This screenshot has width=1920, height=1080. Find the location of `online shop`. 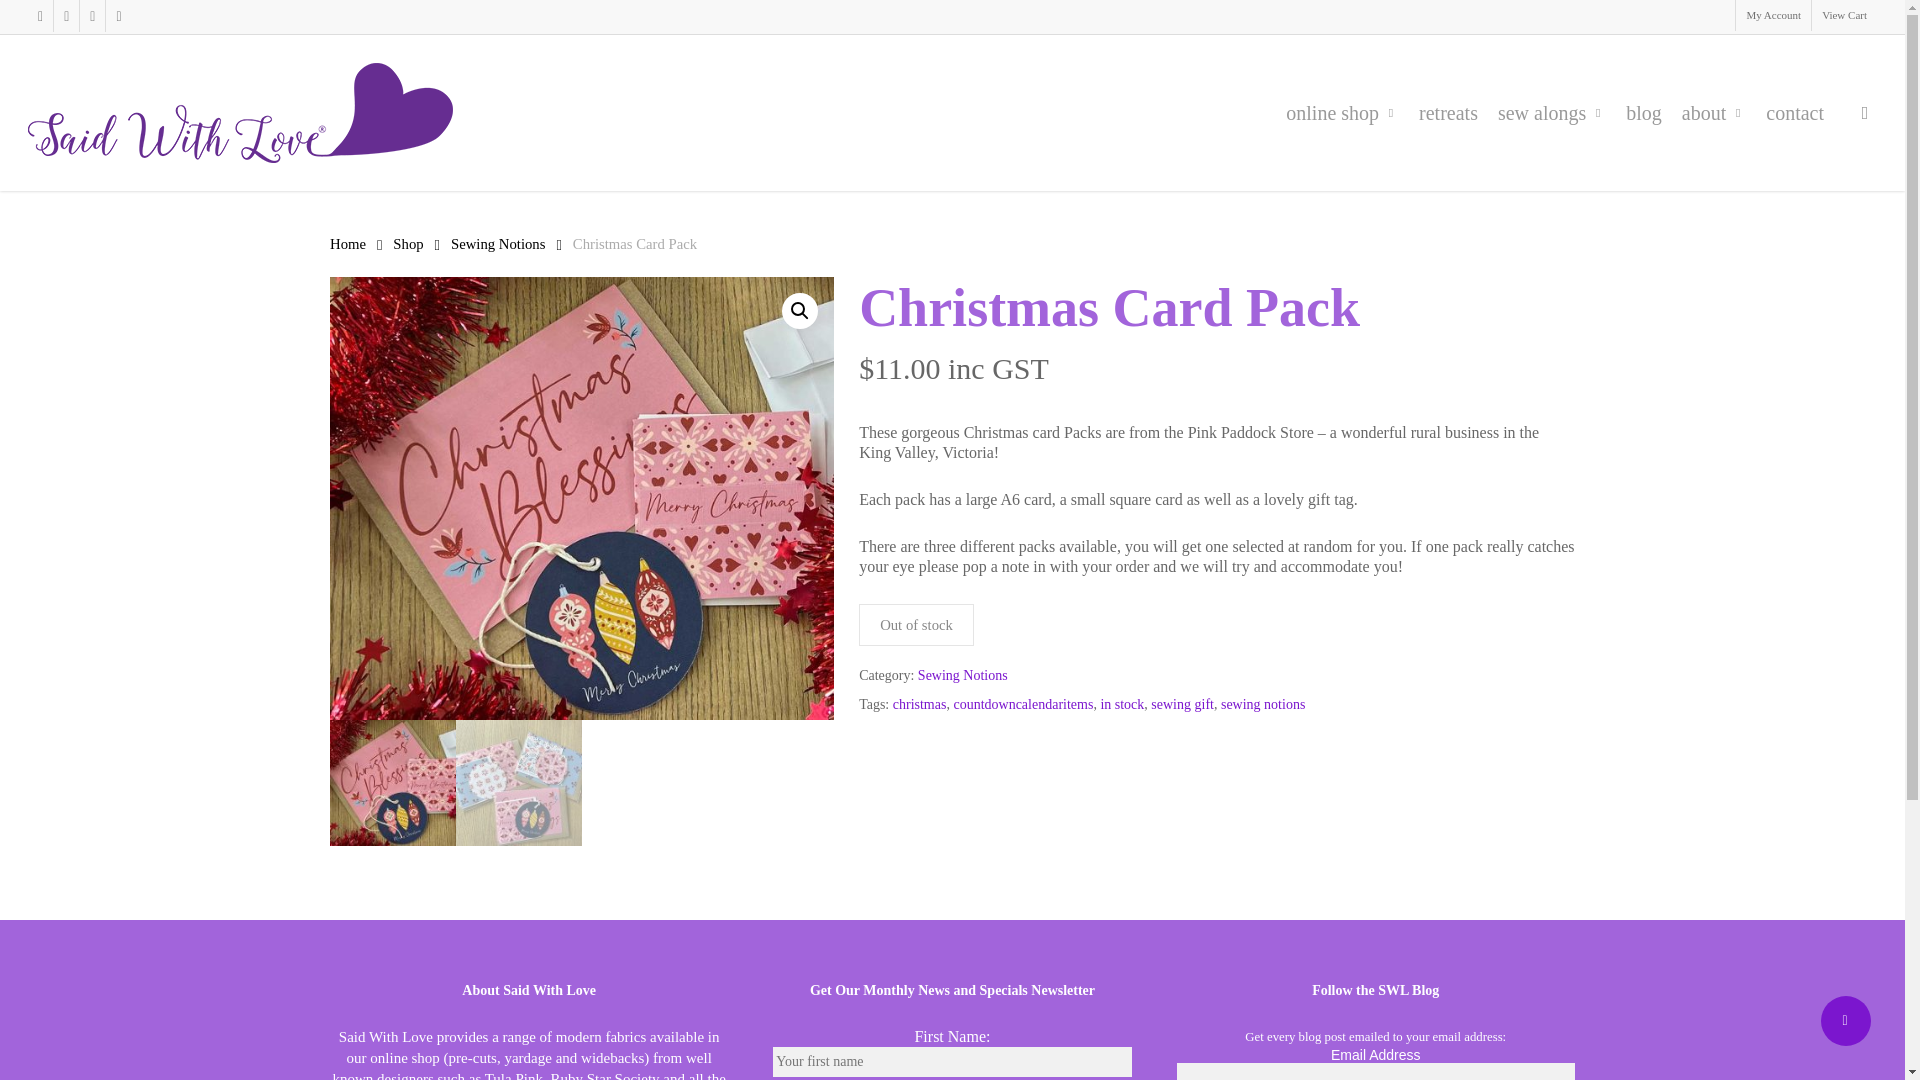

online shop is located at coordinates (1342, 112).